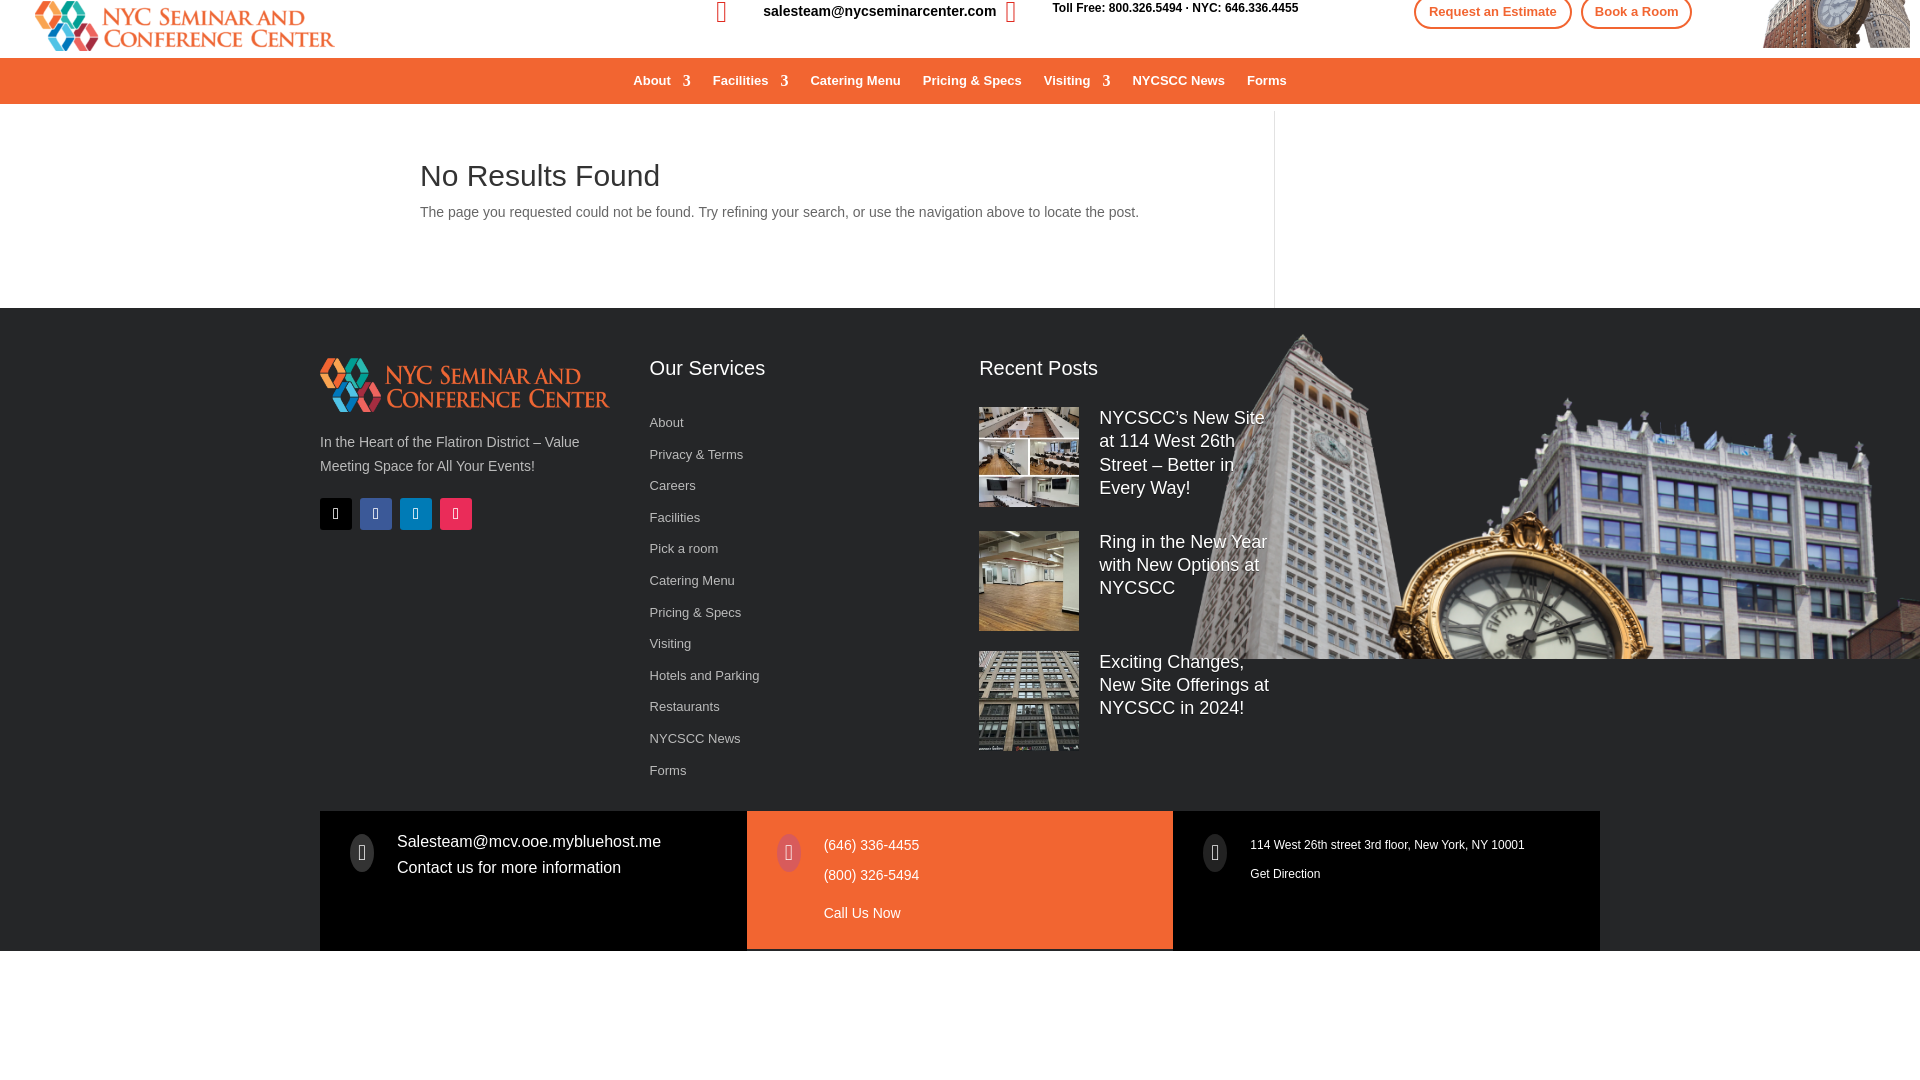 This screenshot has width=1920, height=1080. Describe the element at coordinates (465, 384) in the screenshot. I see `logohorizontal` at that location.